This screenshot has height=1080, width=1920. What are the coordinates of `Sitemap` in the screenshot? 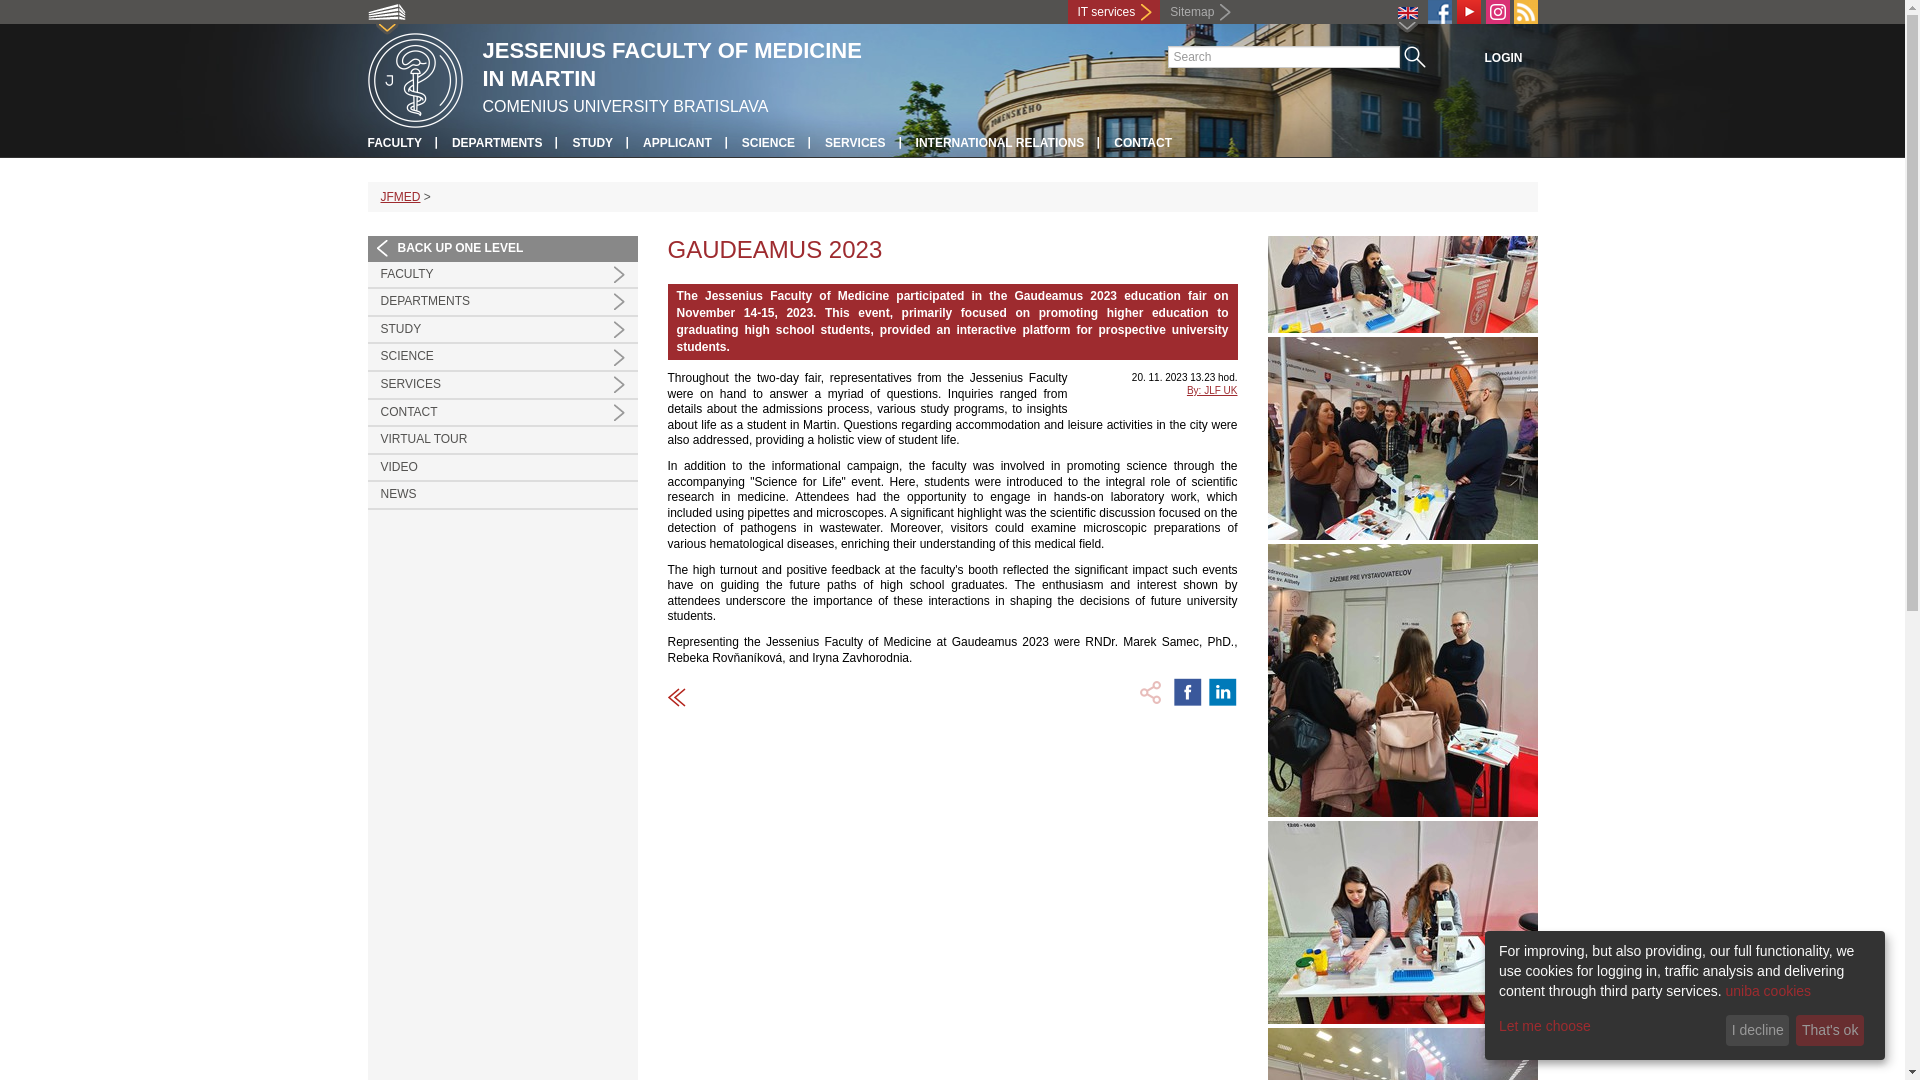 It's located at (1198, 12).